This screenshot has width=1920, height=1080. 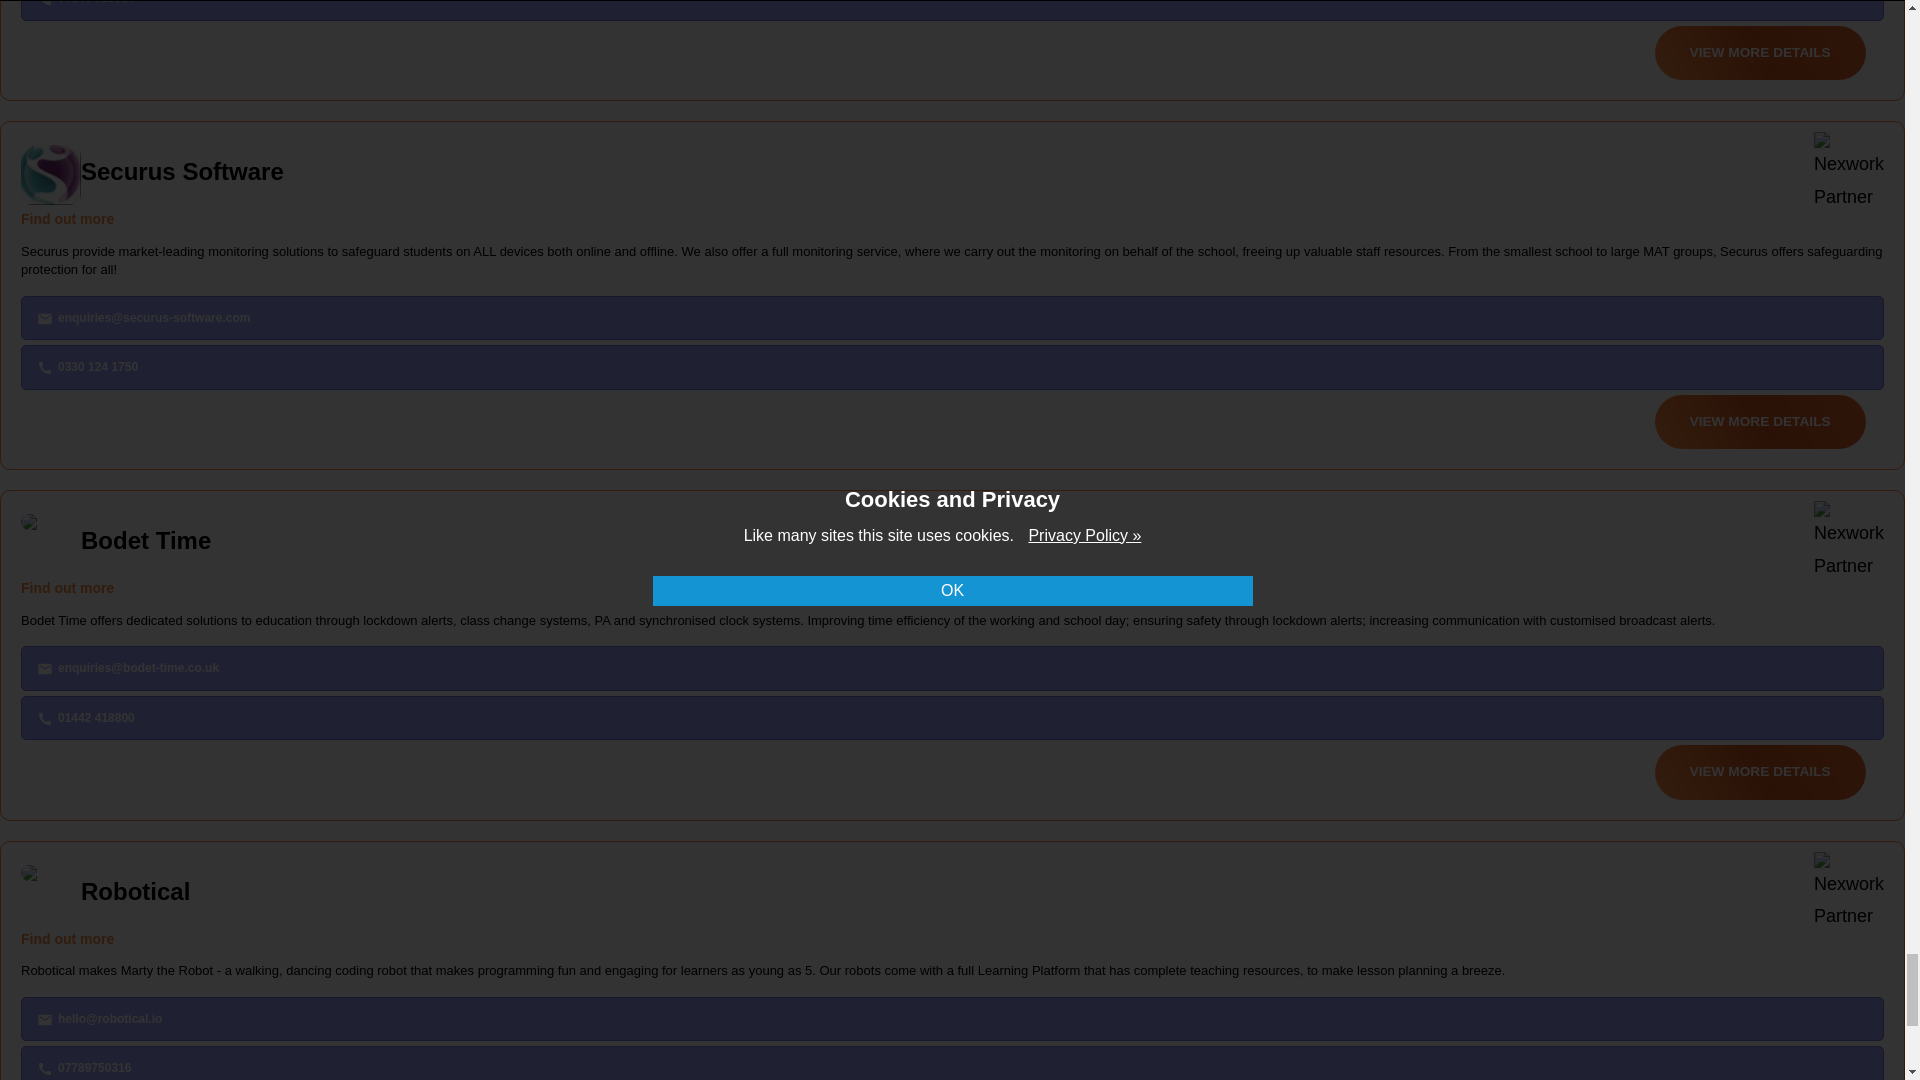 What do you see at coordinates (44, 319) in the screenshot?
I see `email` at bounding box center [44, 319].